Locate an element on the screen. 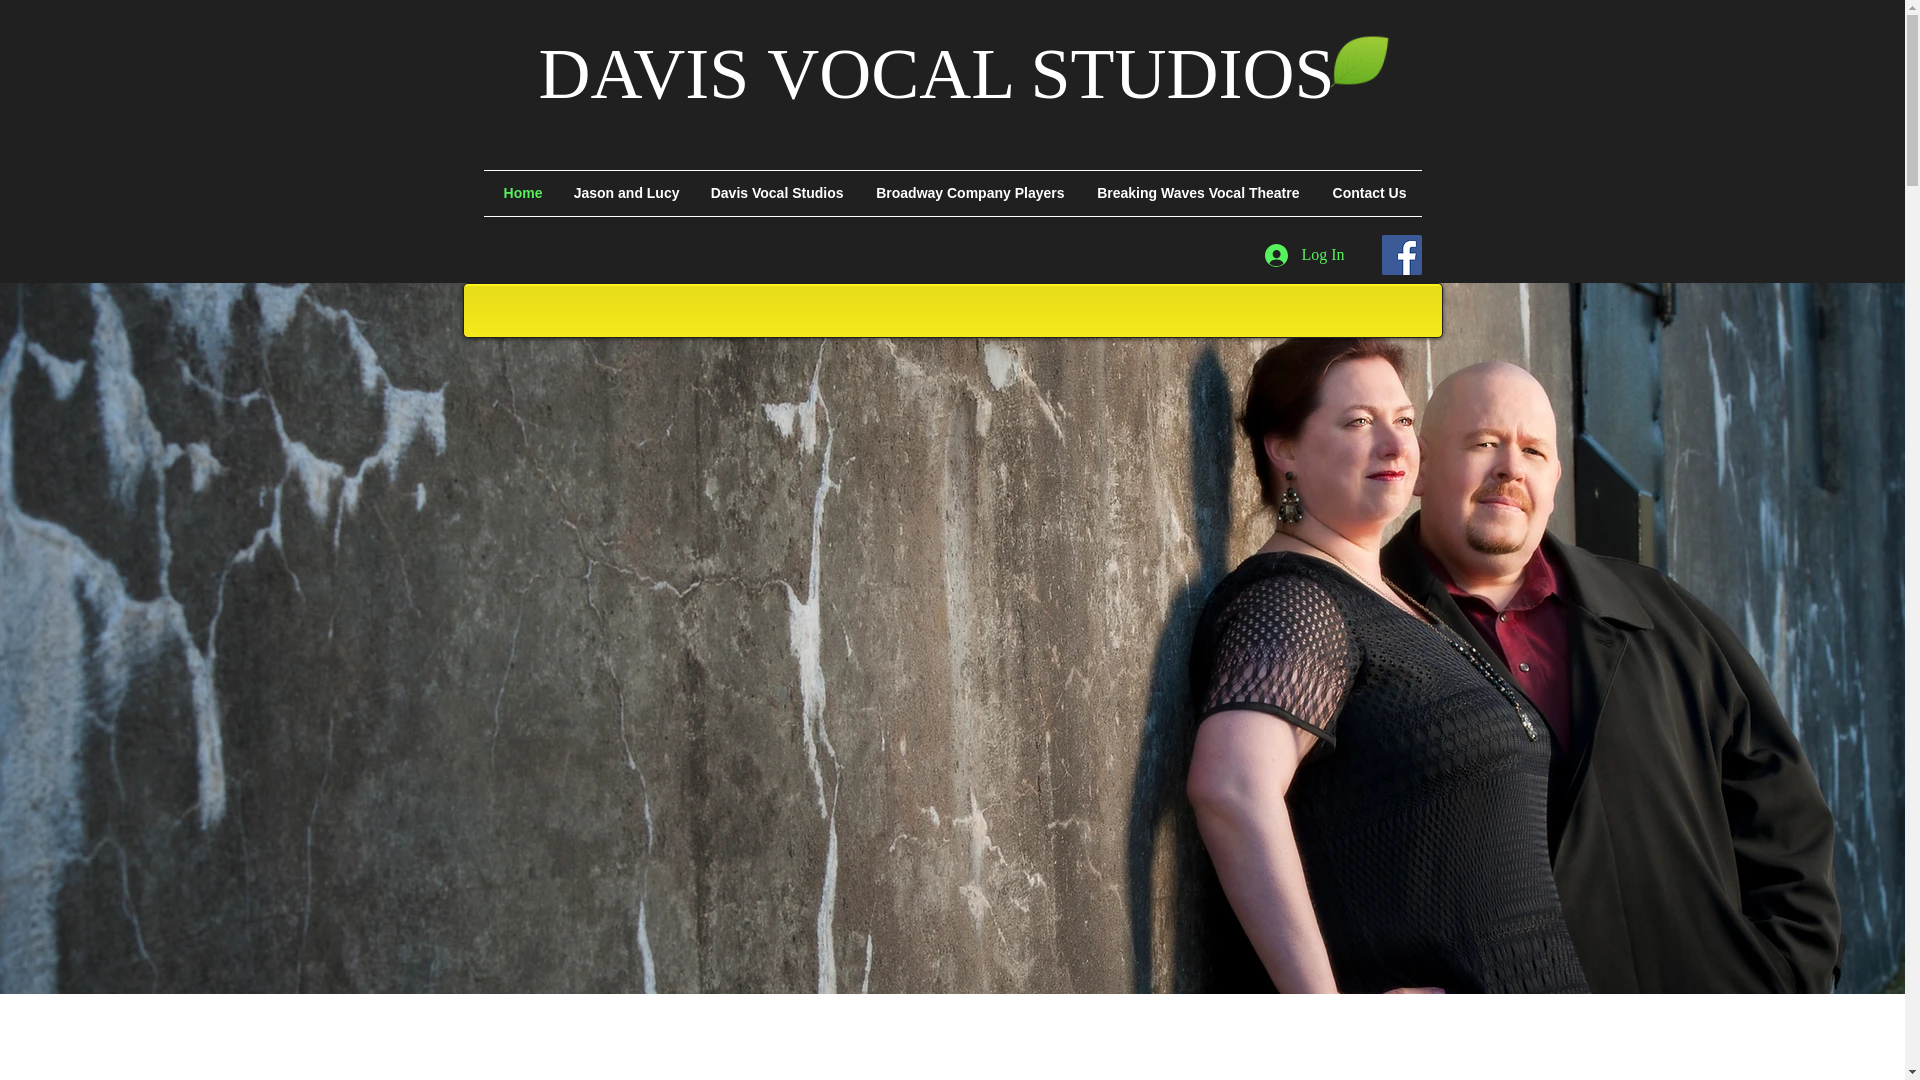  DAVIS is located at coordinates (642, 74).